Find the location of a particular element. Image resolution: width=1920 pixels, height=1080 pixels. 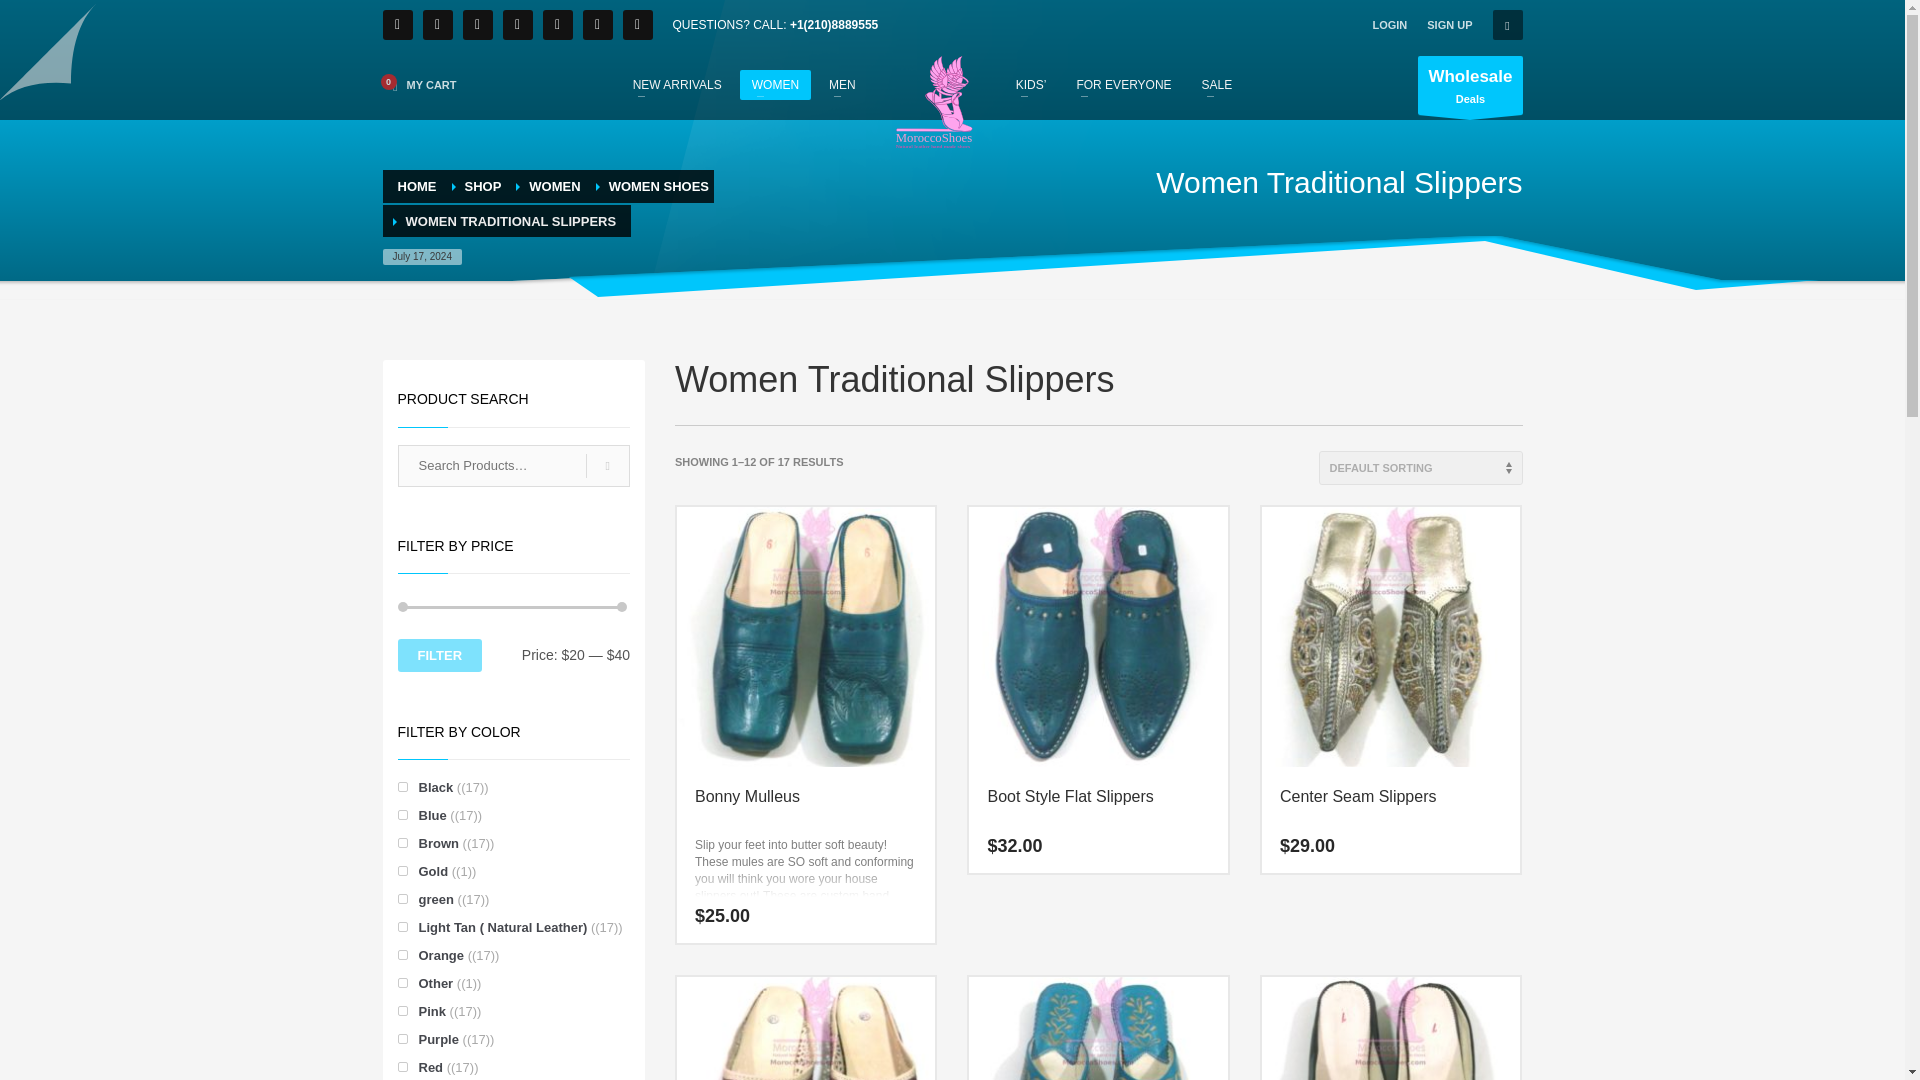

Instagram is located at coordinates (556, 24).